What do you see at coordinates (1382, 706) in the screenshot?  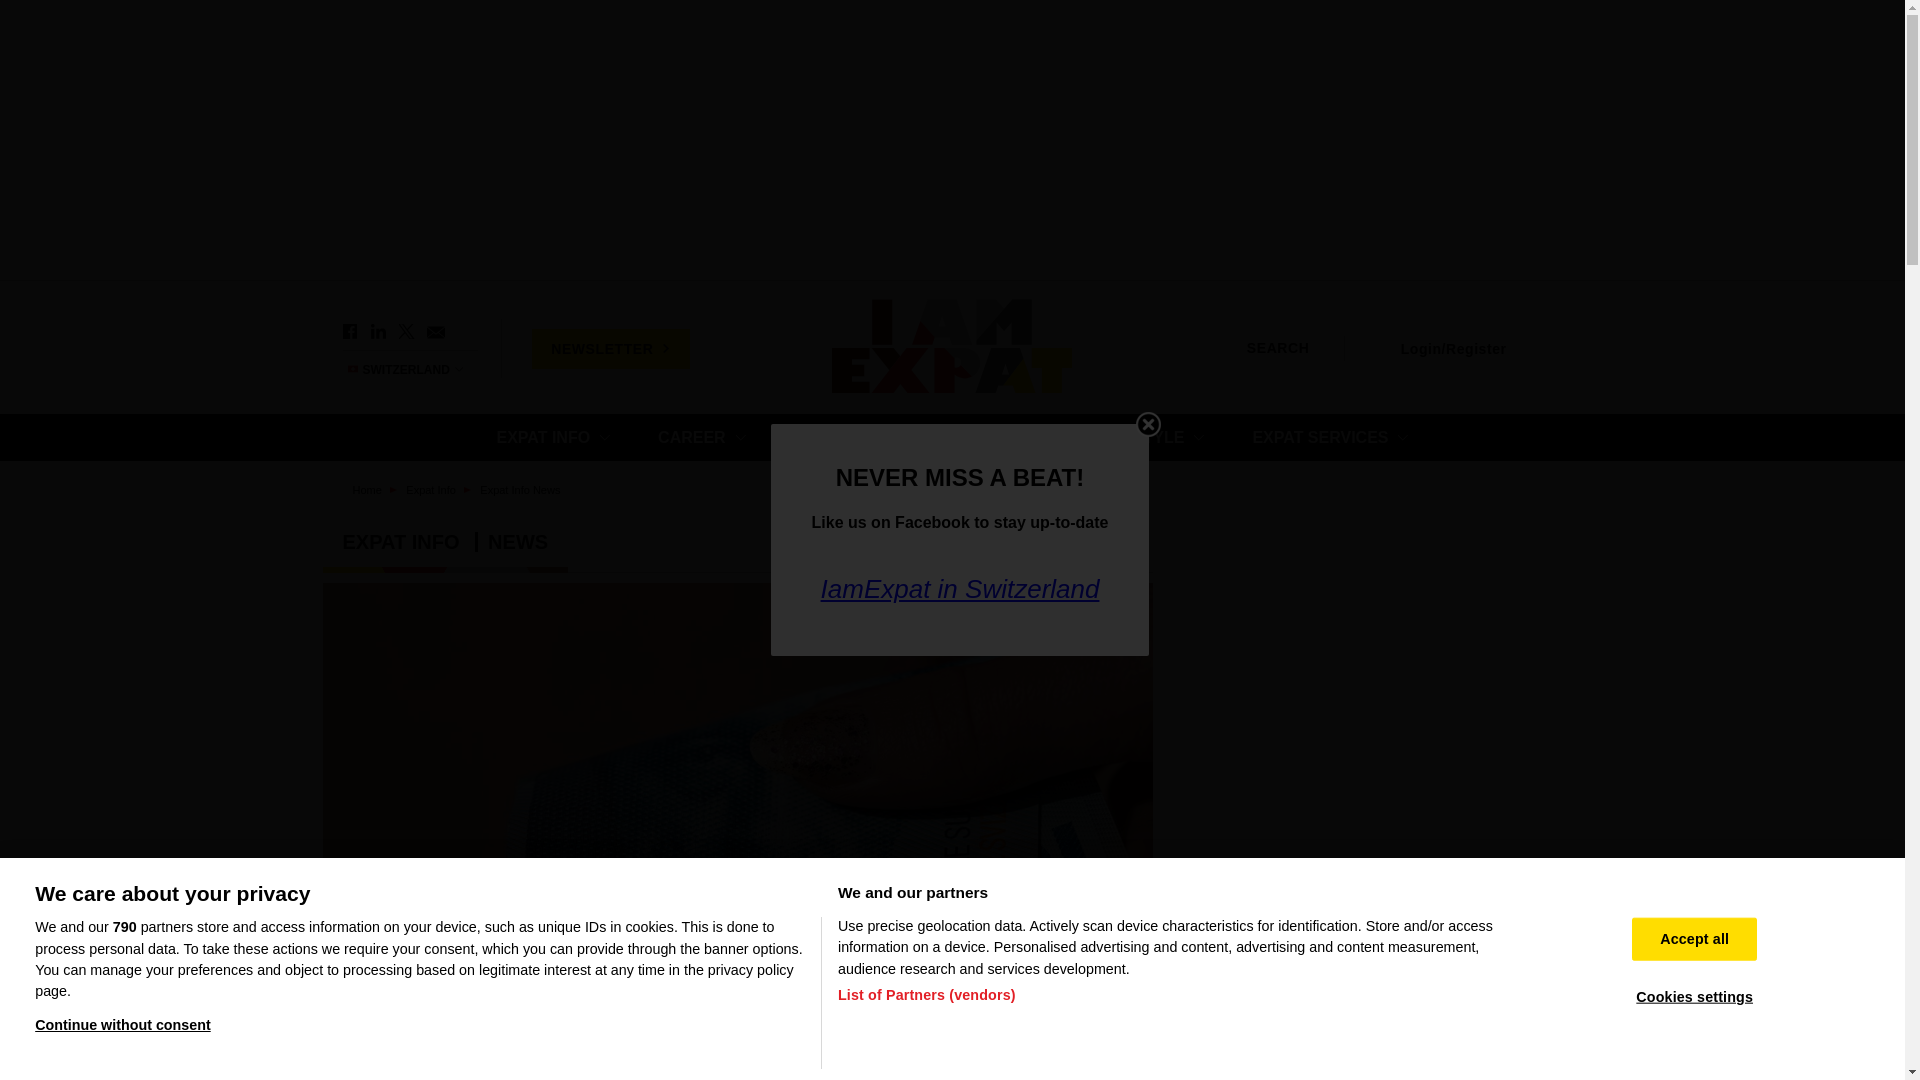 I see `3rd party ad content` at bounding box center [1382, 706].